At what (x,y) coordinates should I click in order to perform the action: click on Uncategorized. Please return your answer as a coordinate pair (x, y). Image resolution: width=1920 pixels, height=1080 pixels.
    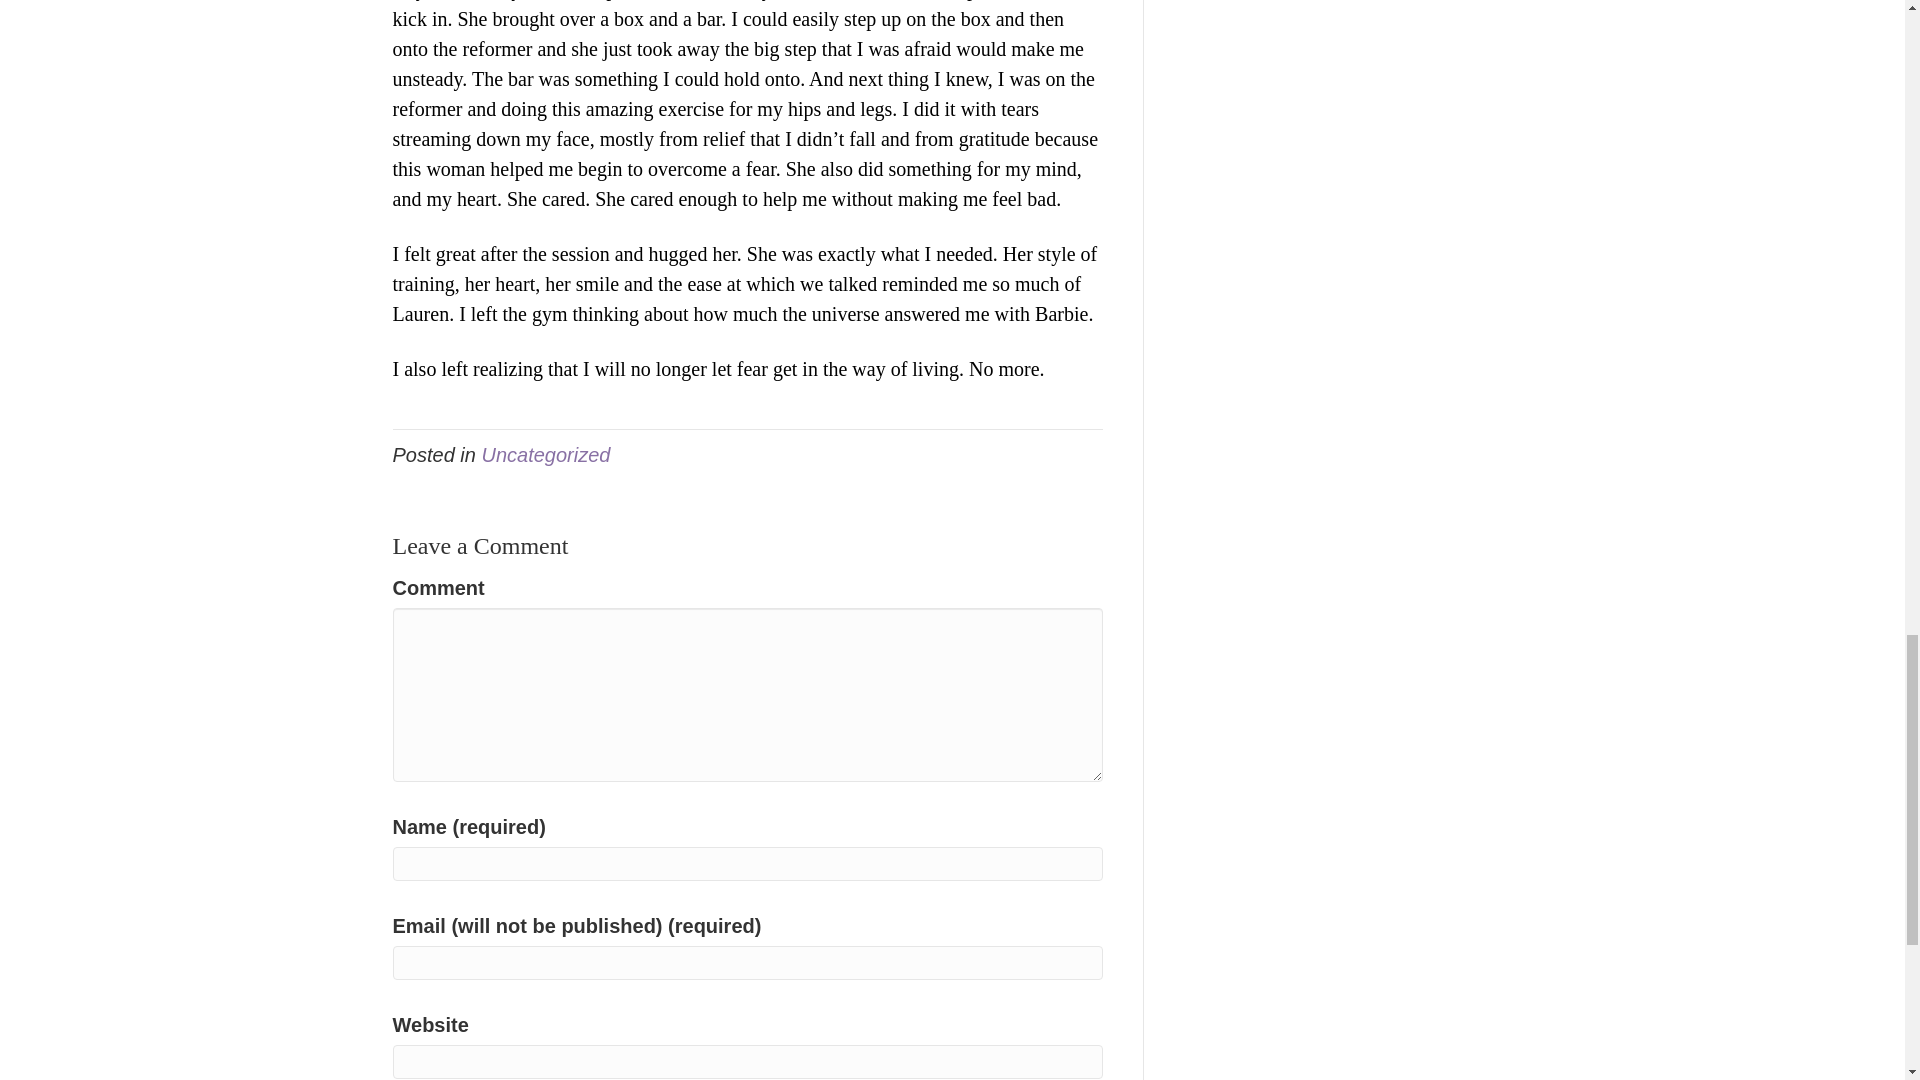
    Looking at the image, I should click on (546, 454).